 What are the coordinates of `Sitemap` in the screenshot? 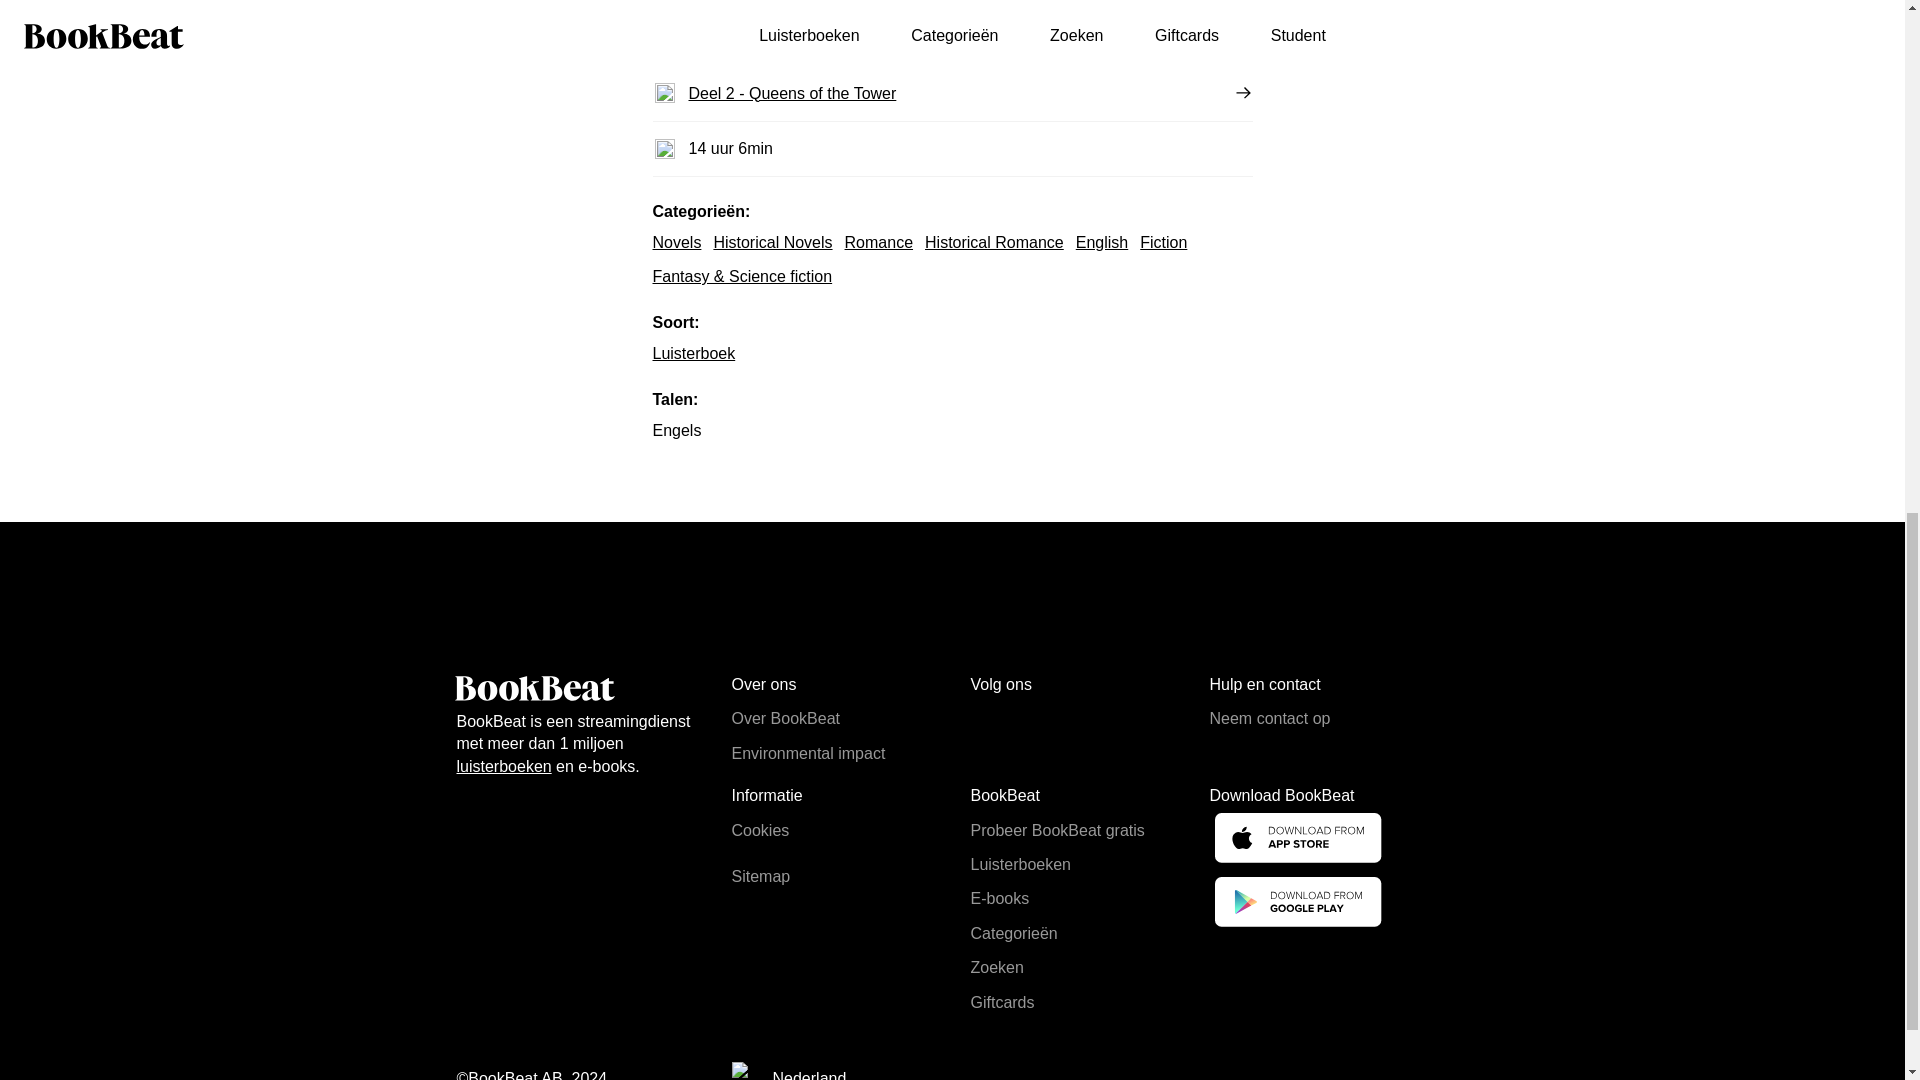 It's located at (761, 876).